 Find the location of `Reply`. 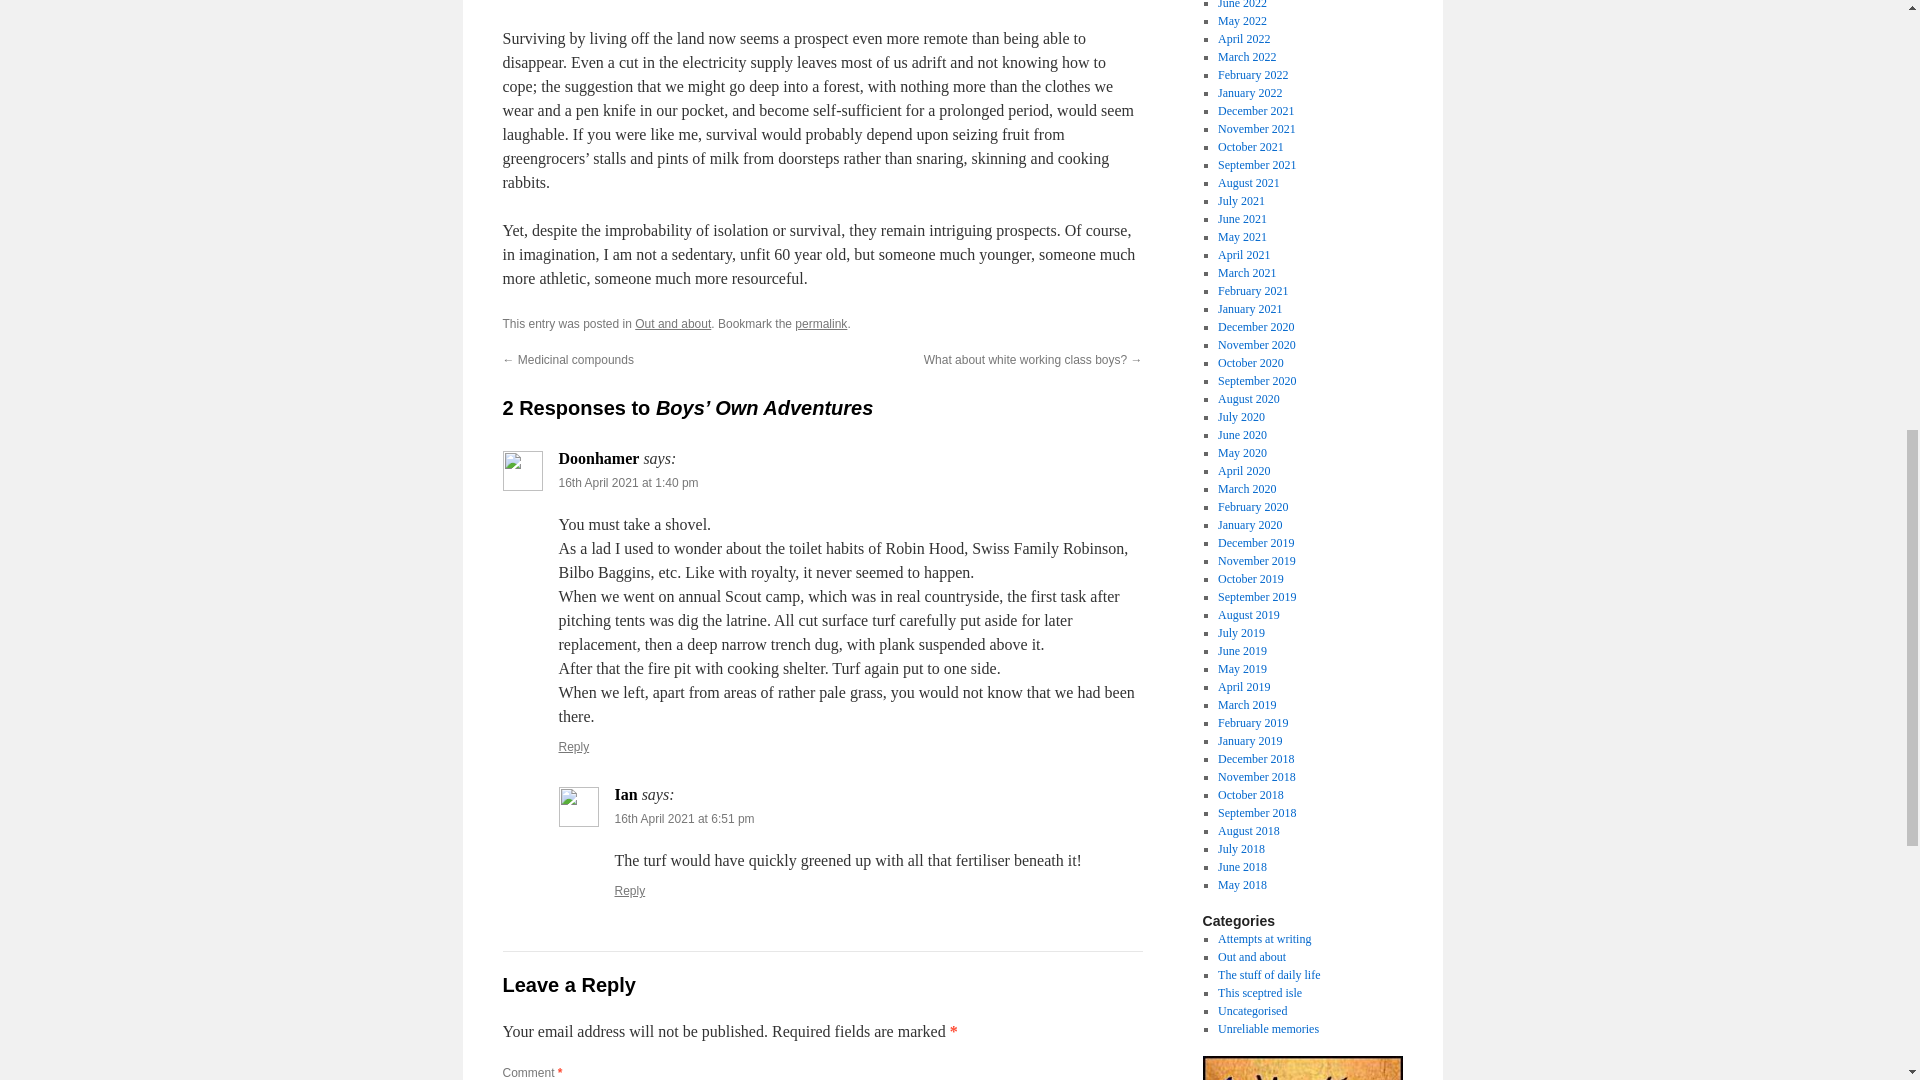

Reply is located at coordinates (574, 746).